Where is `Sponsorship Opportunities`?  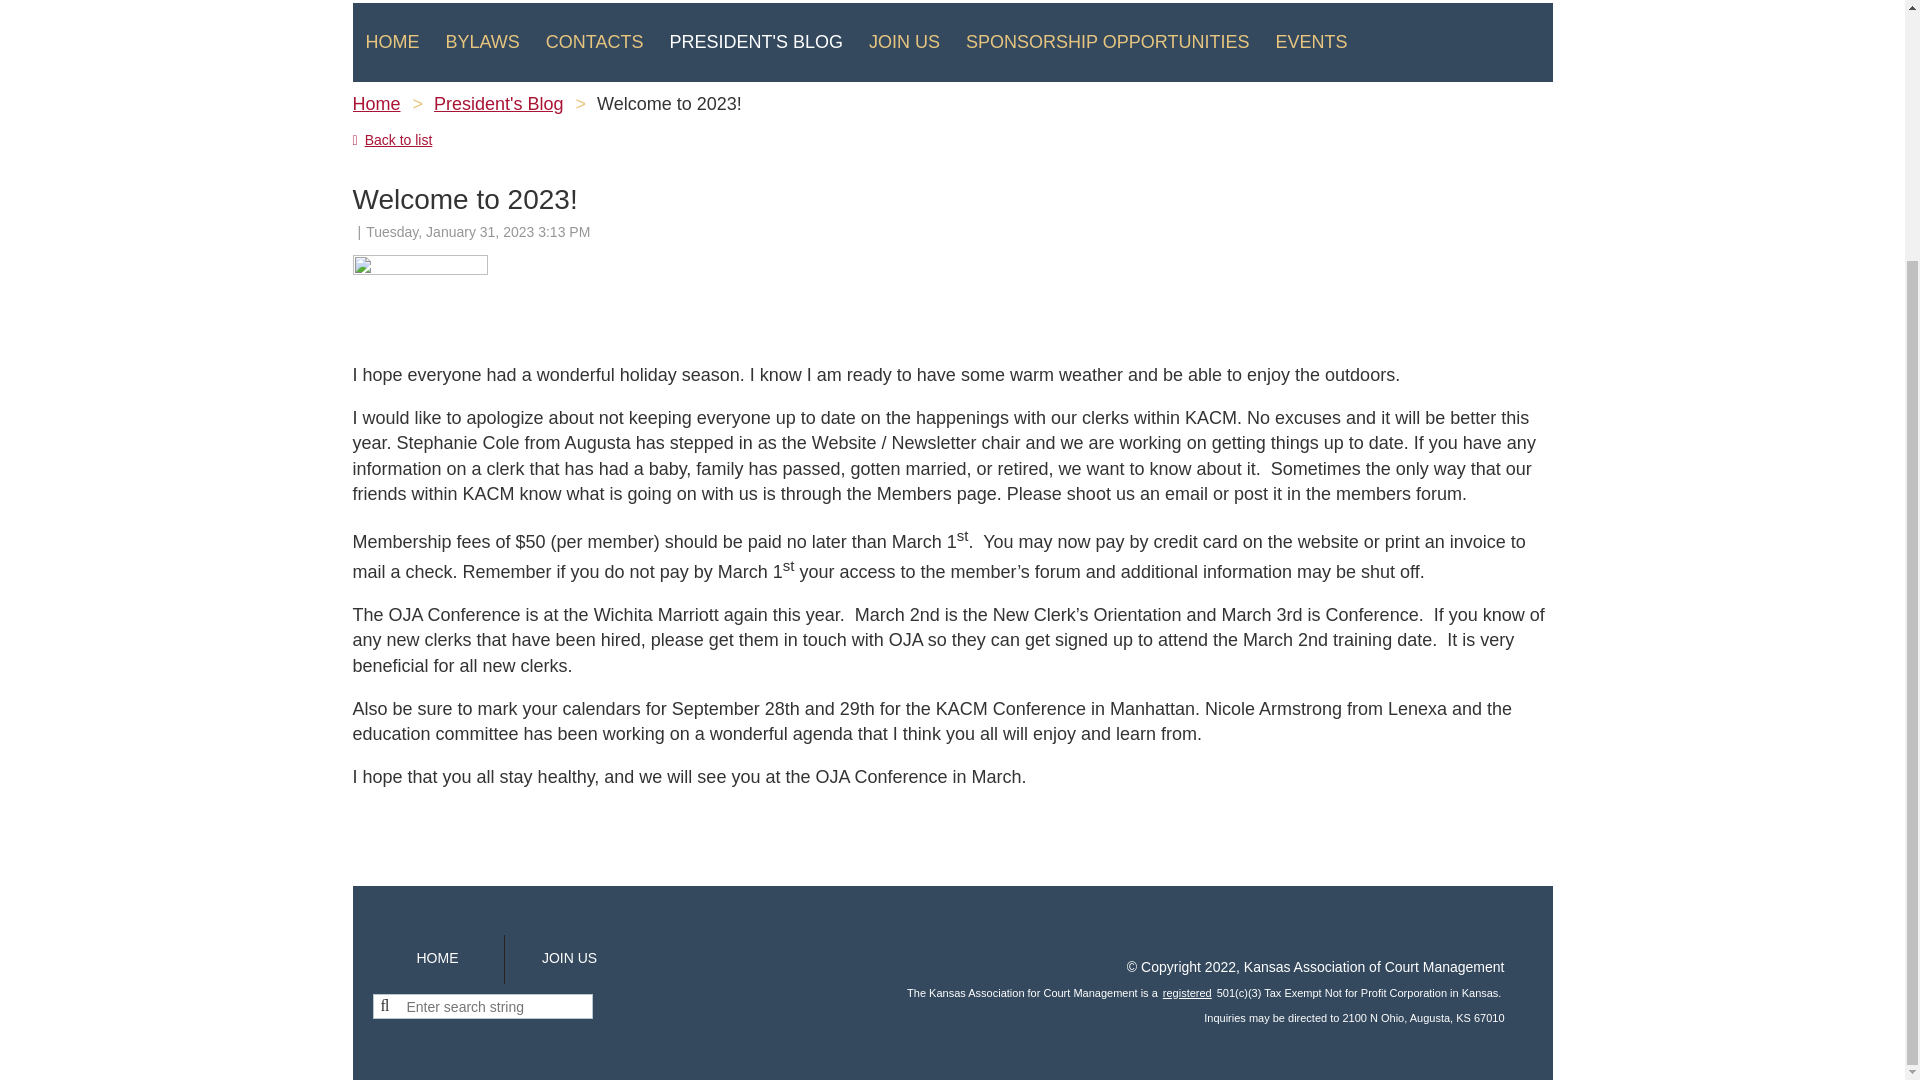 Sponsorship Opportunities is located at coordinates (1106, 42).